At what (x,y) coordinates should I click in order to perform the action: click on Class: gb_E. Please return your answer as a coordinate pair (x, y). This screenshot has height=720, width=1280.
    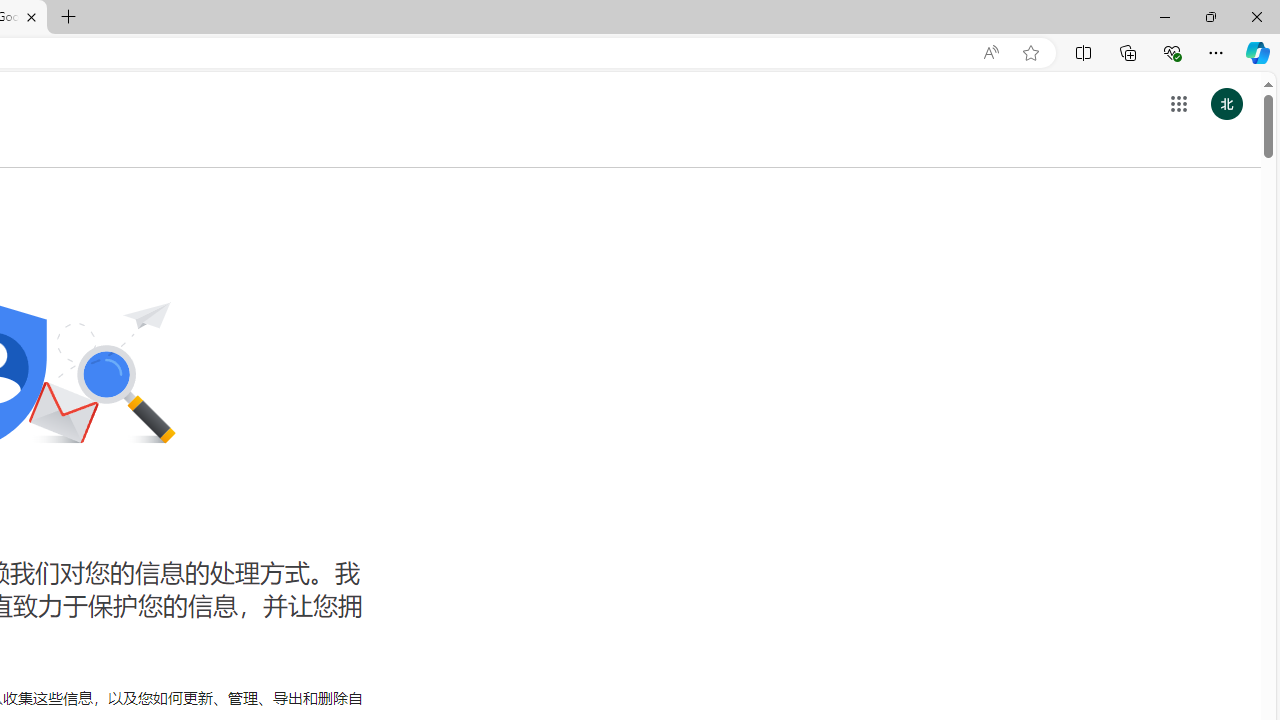
    Looking at the image, I should click on (1178, 104).